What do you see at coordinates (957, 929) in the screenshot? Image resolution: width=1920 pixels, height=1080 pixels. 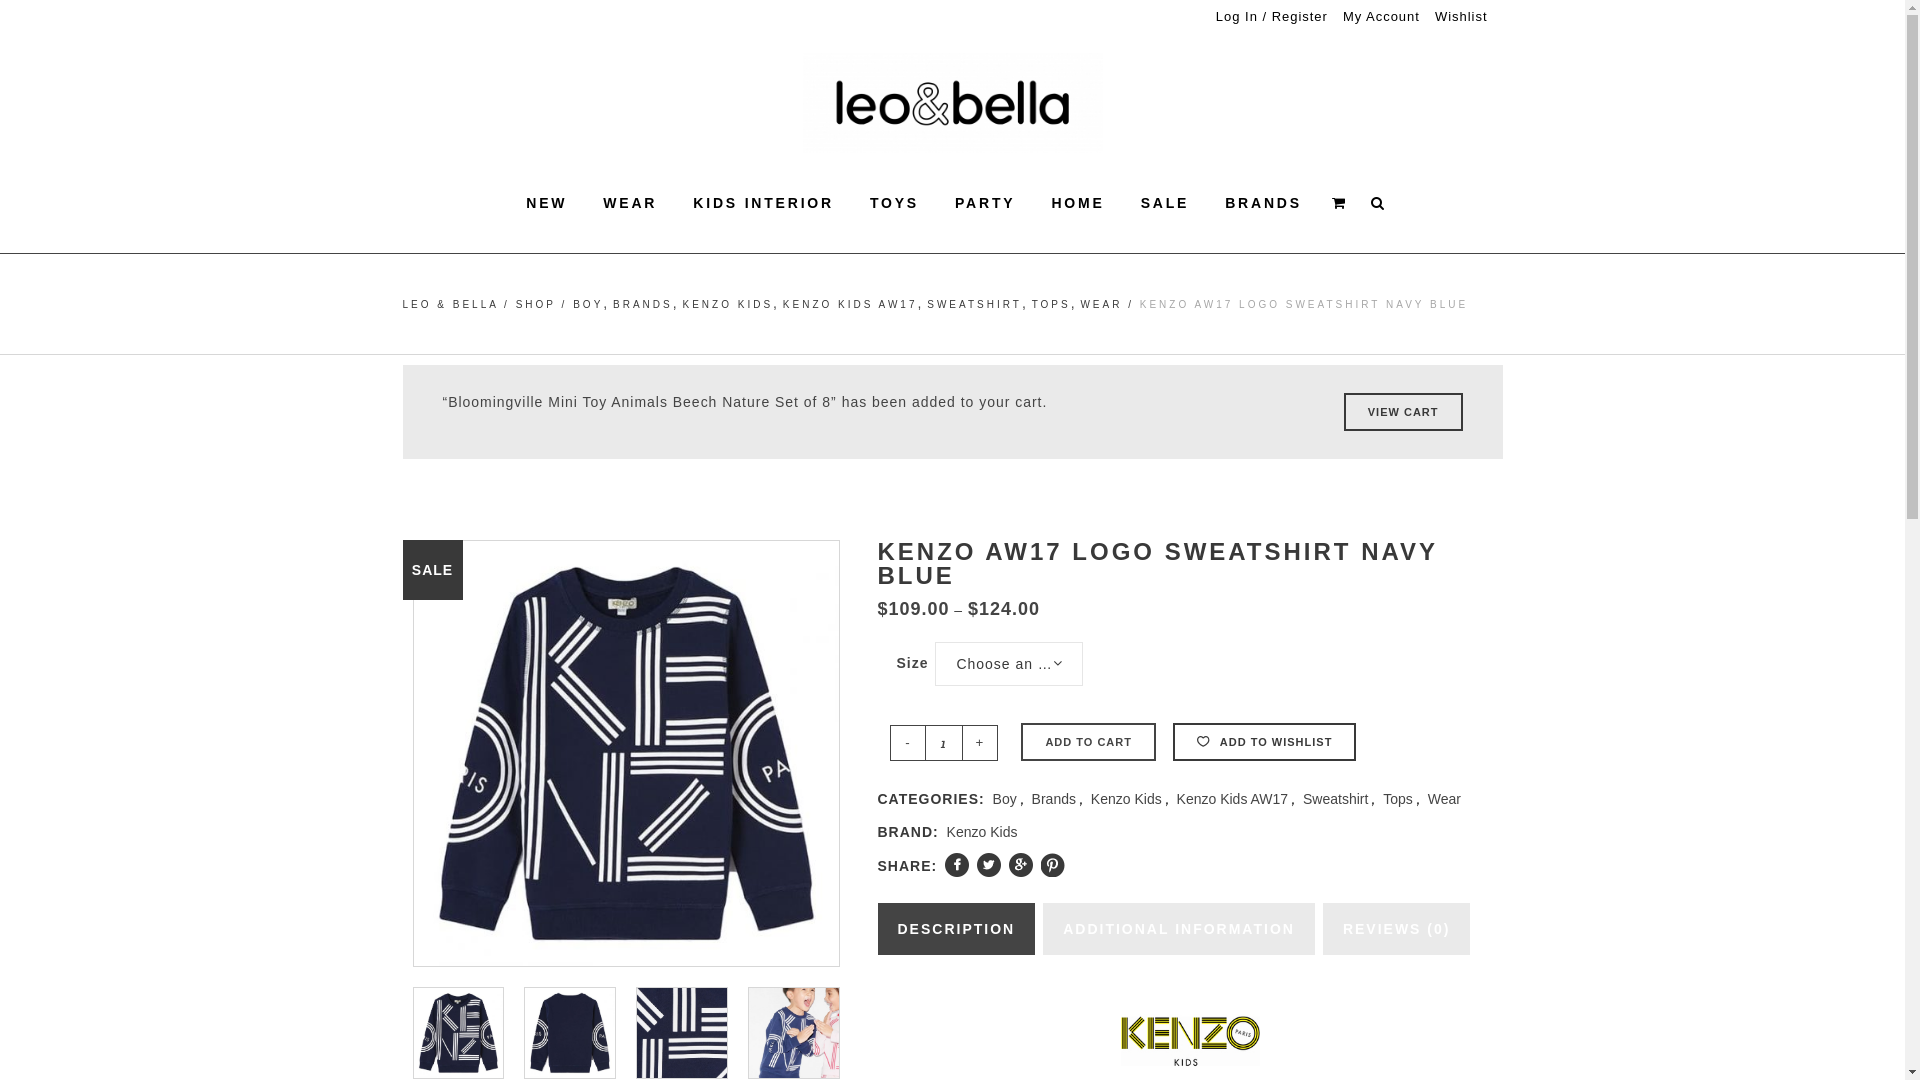 I see `DESCRIPTION` at bounding box center [957, 929].